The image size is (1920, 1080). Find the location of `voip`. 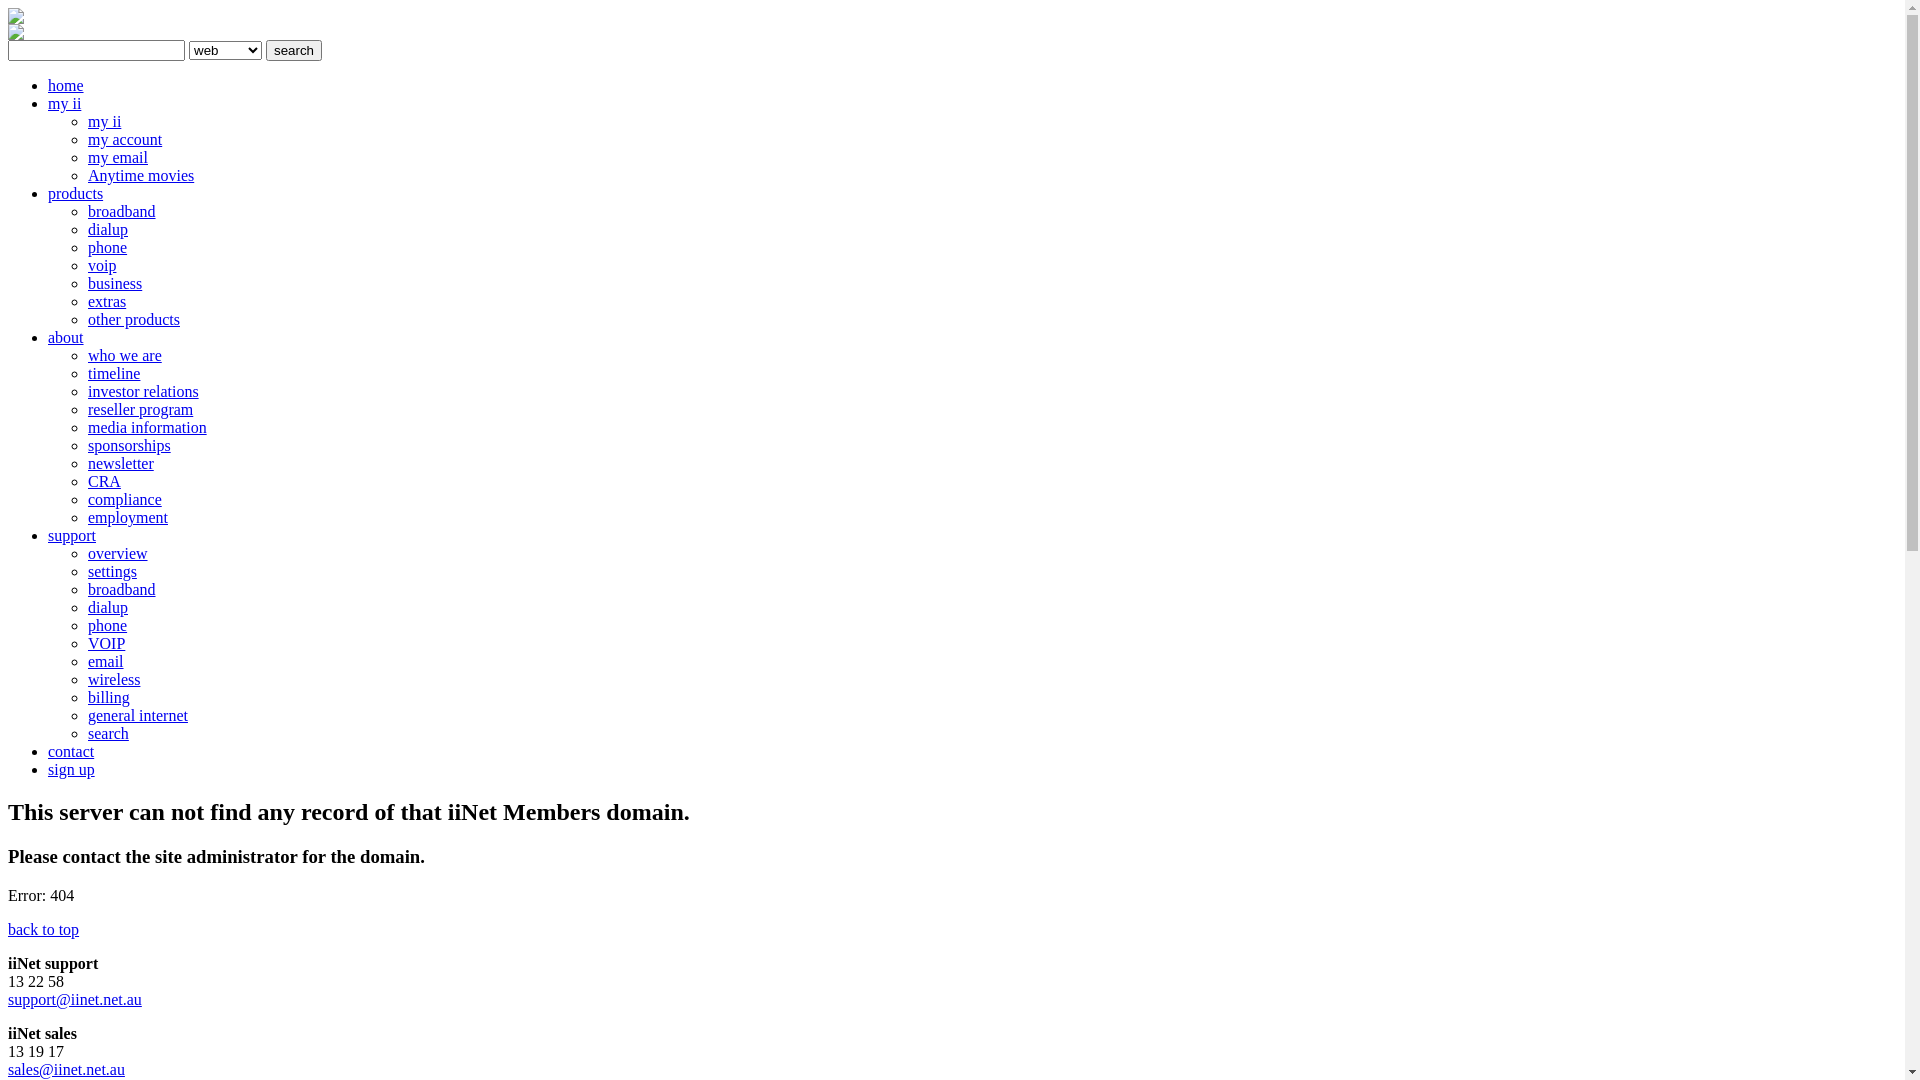

voip is located at coordinates (102, 266).